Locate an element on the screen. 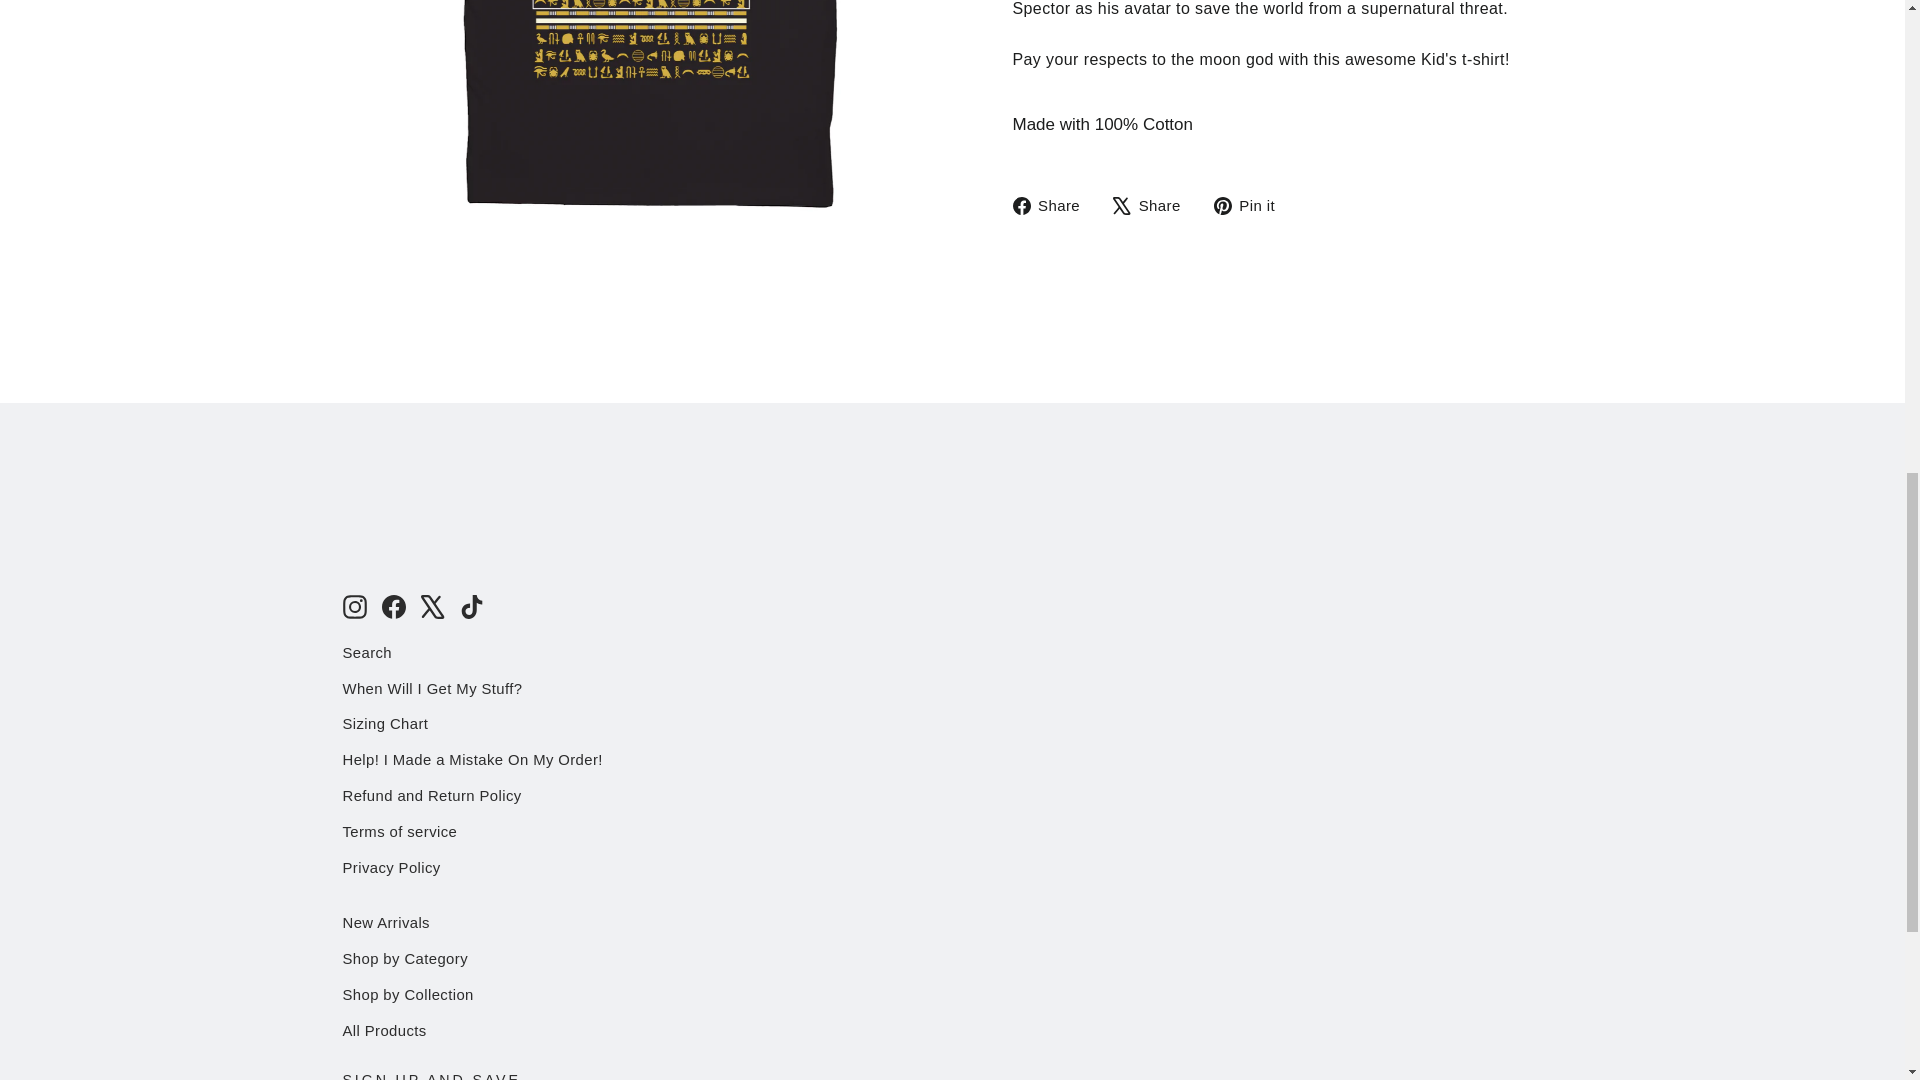 Image resolution: width=1920 pixels, height=1080 pixels. Pin on Pinterest is located at coordinates (1252, 206).